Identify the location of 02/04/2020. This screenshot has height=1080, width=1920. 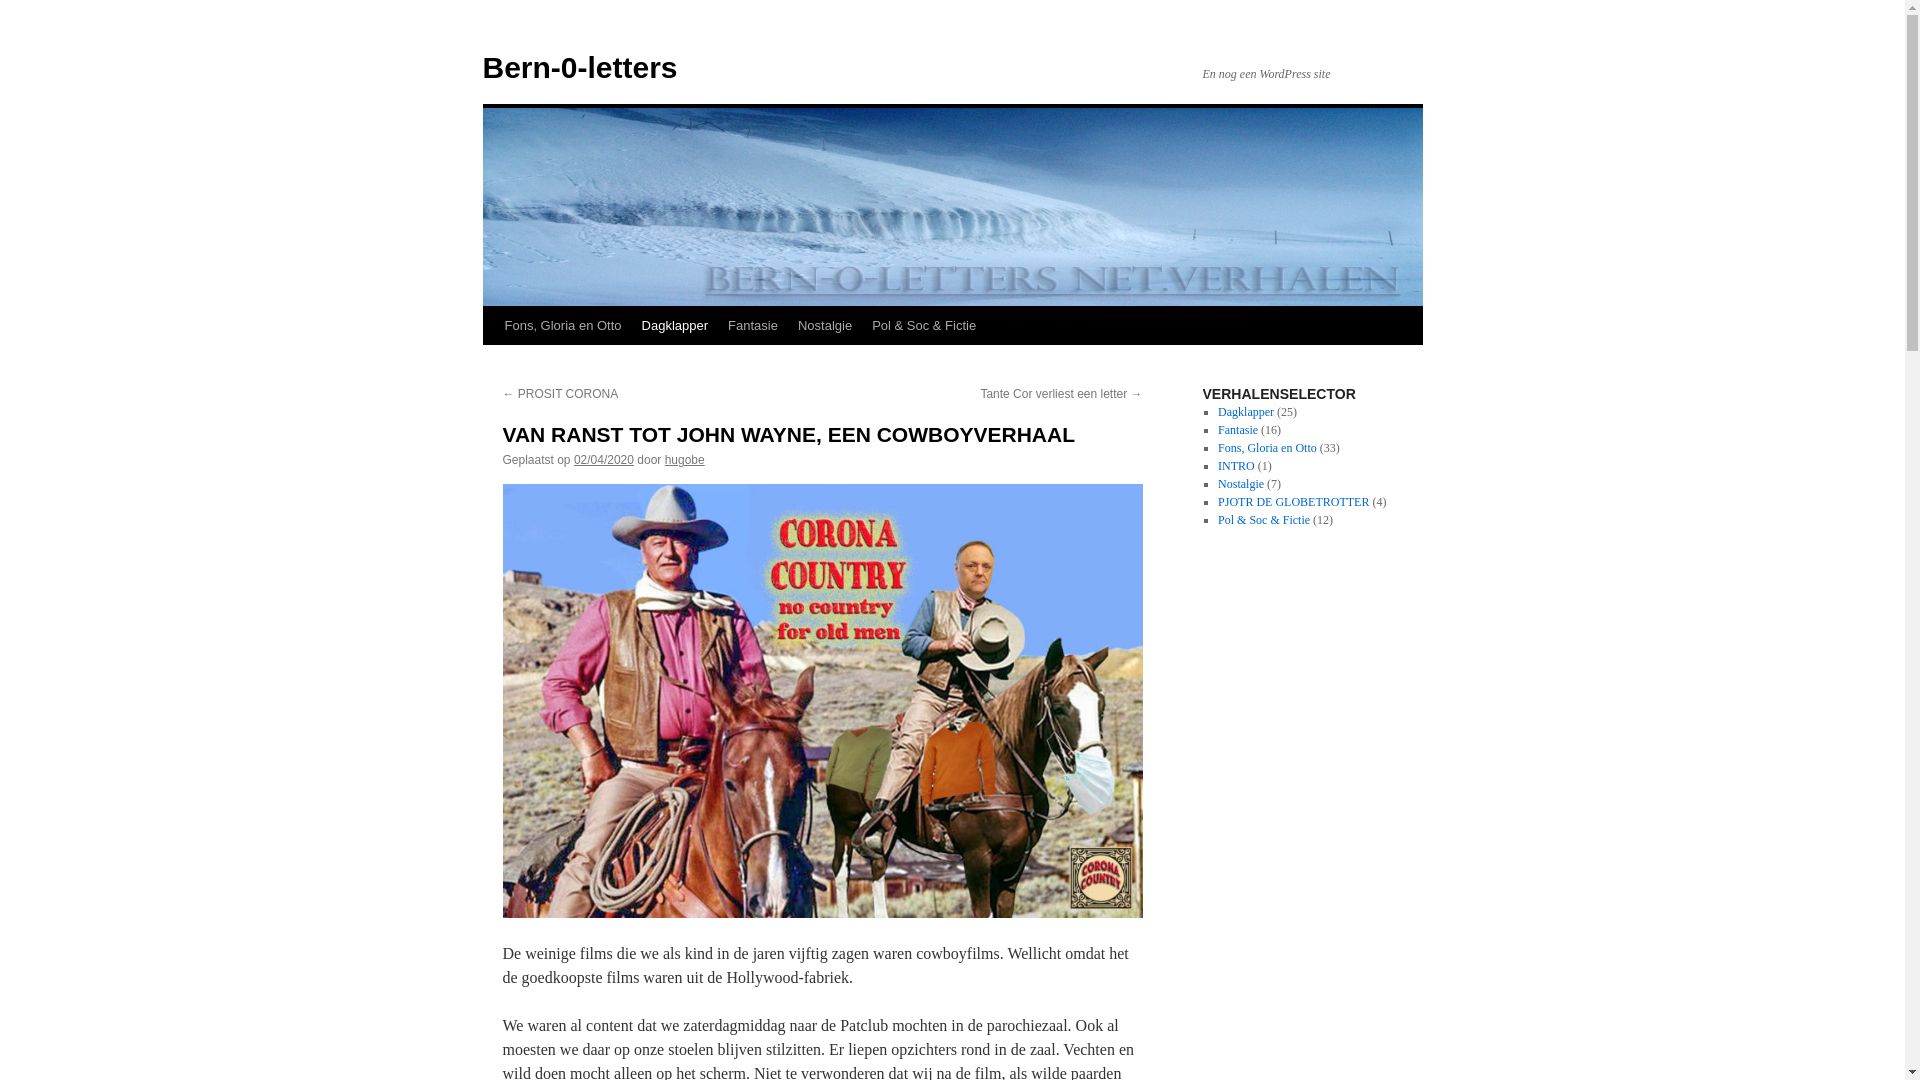
(604, 460).